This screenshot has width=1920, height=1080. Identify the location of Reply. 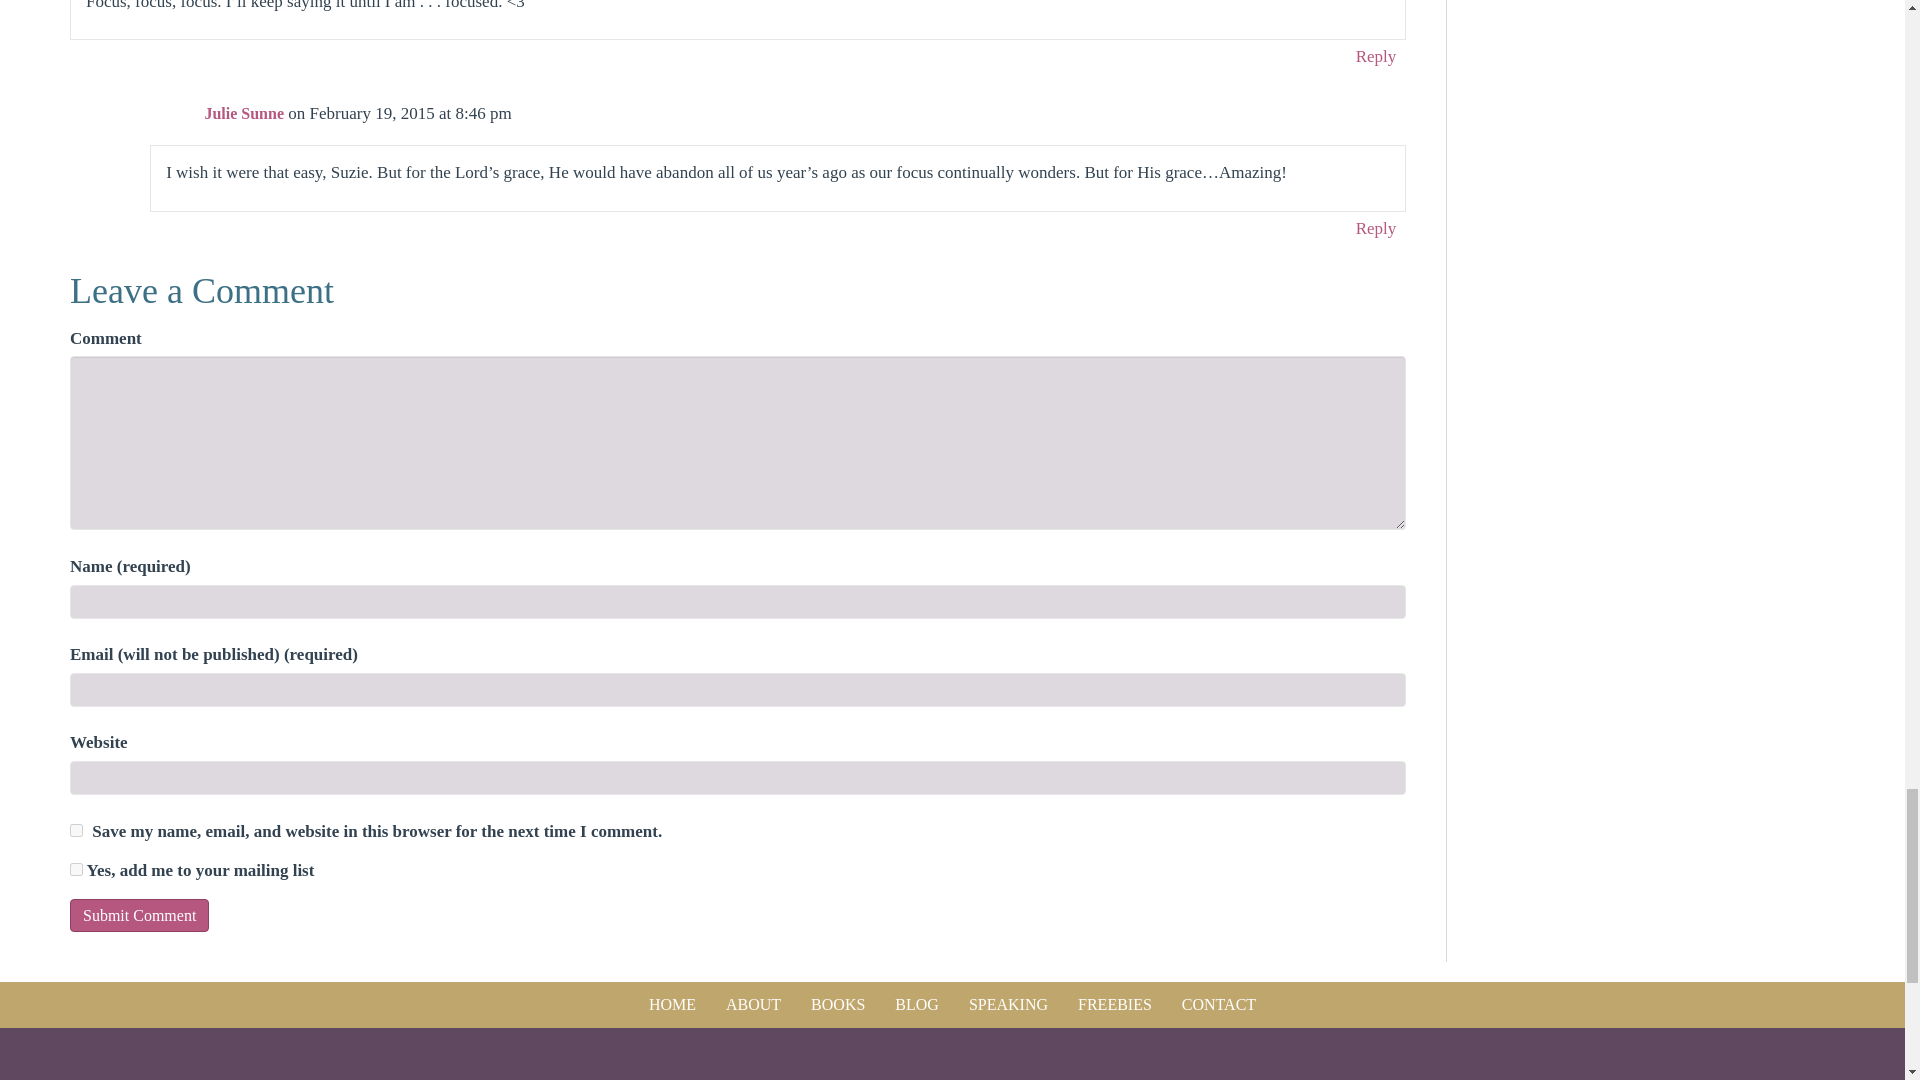
(1376, 228).